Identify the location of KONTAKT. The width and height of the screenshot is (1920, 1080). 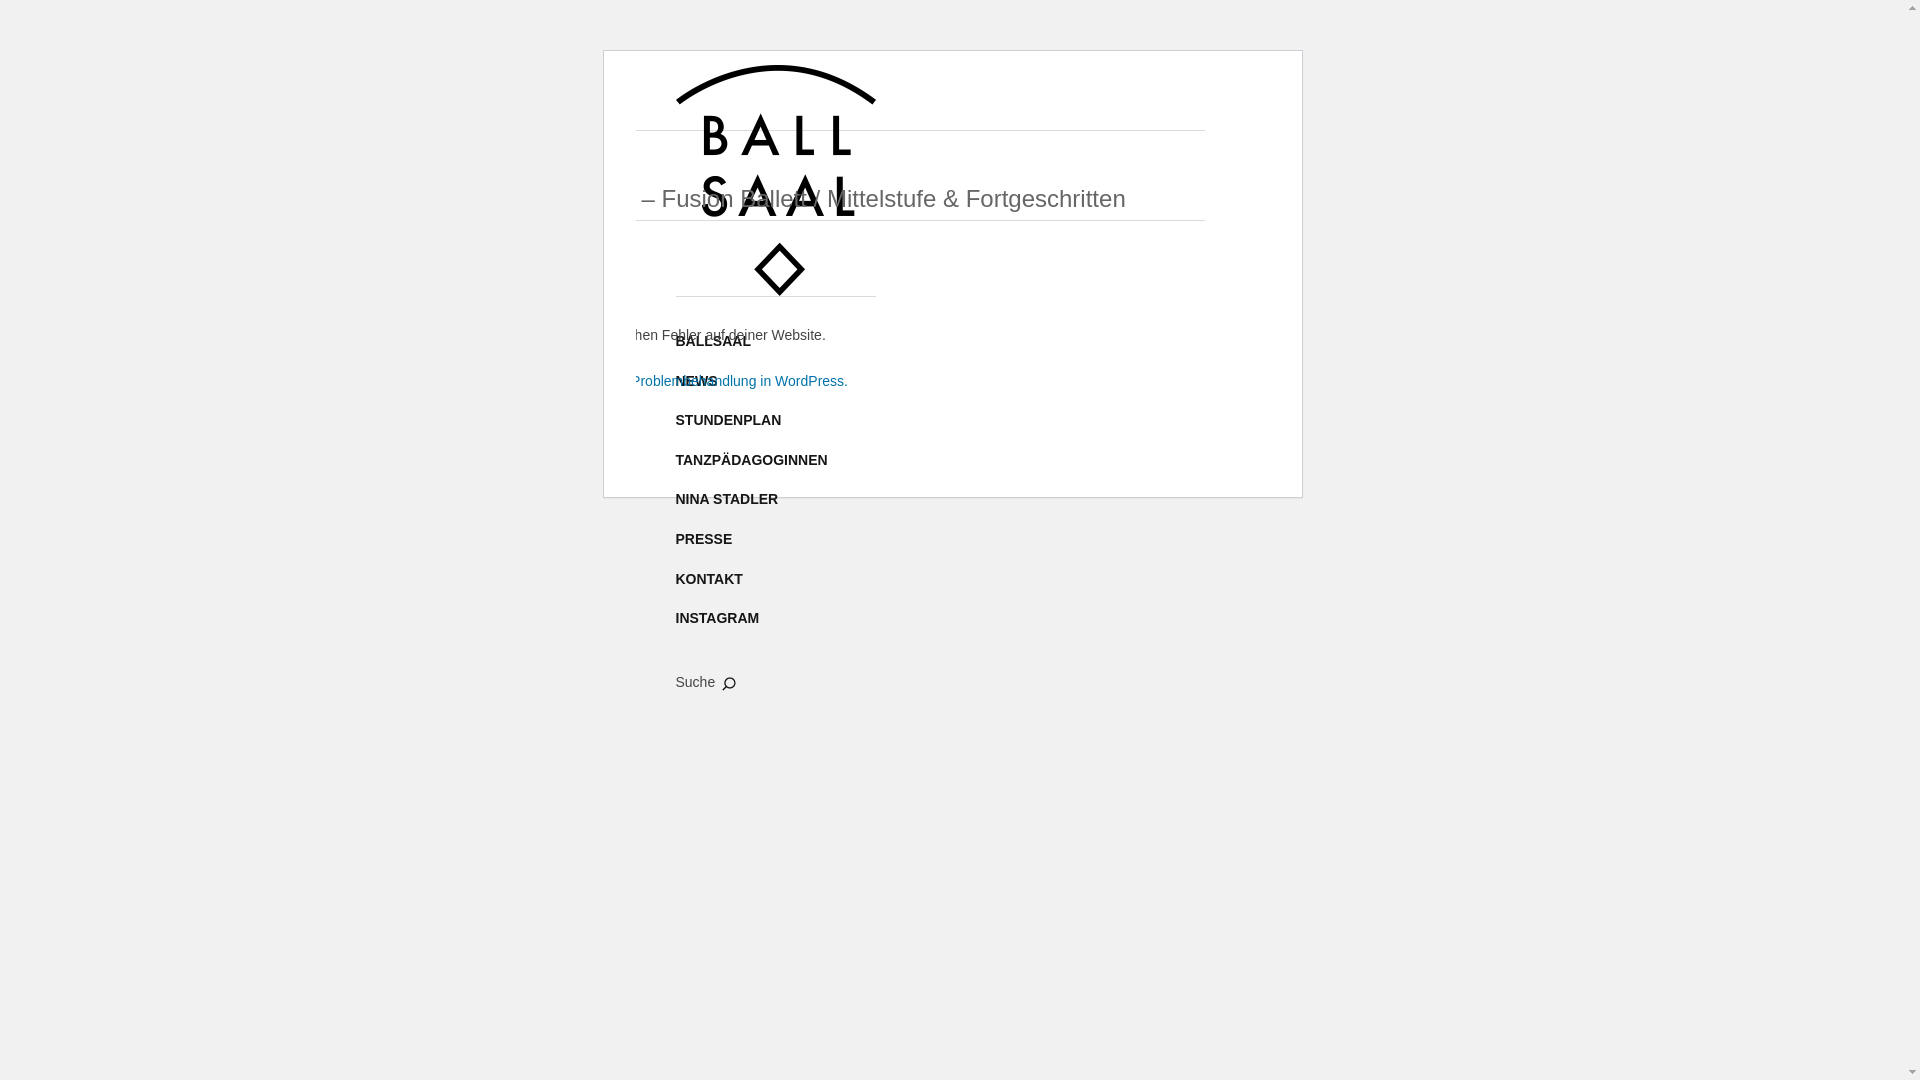
(710, 580).